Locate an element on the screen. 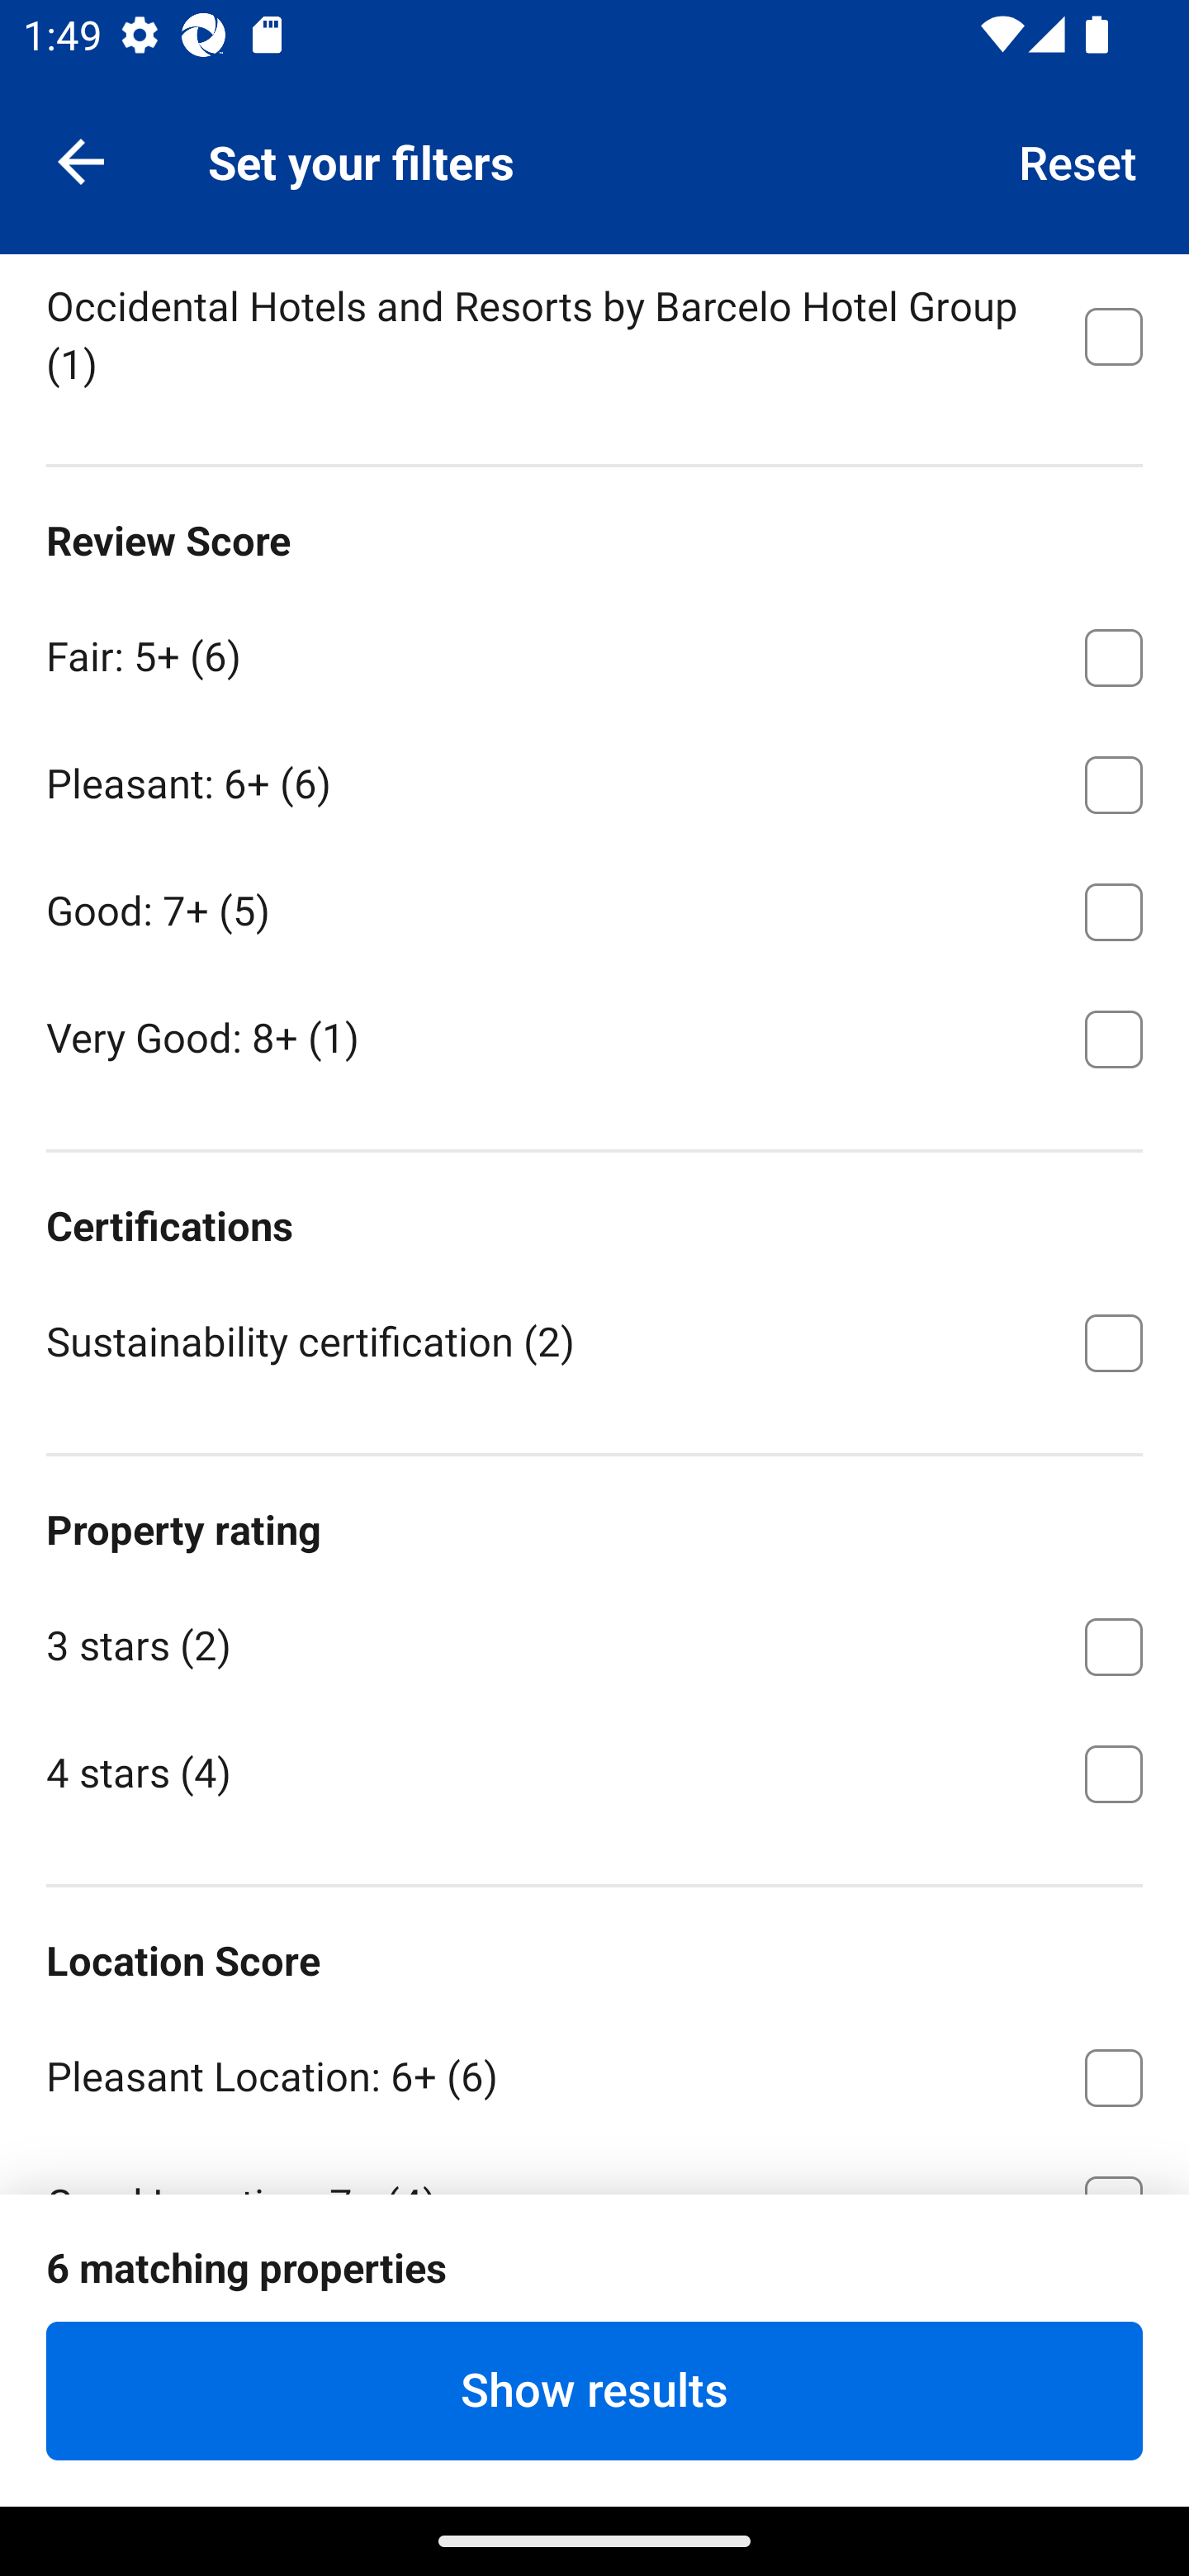 The image size is (1189, 2576). Pleasant Location: 6+ ⁦(6) is located at coordinates (594, 2072).